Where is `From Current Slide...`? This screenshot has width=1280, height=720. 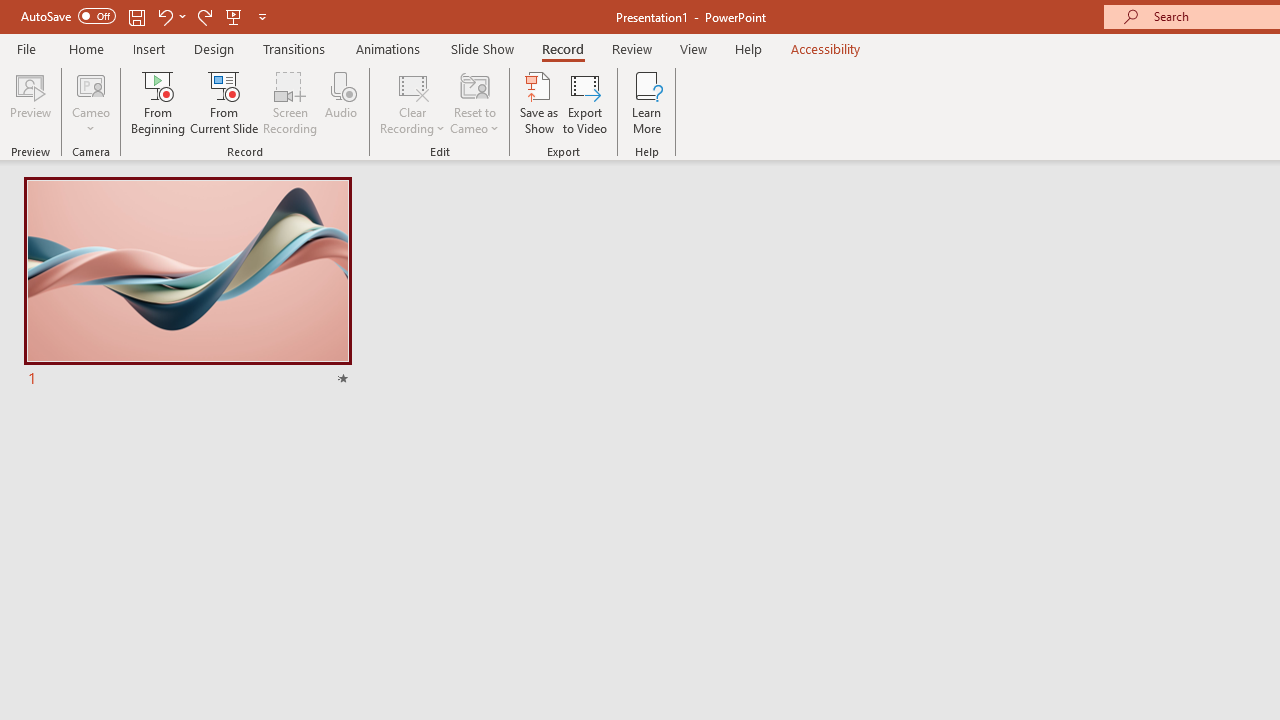 From Current Slide... is located at coordinates (224, 102).